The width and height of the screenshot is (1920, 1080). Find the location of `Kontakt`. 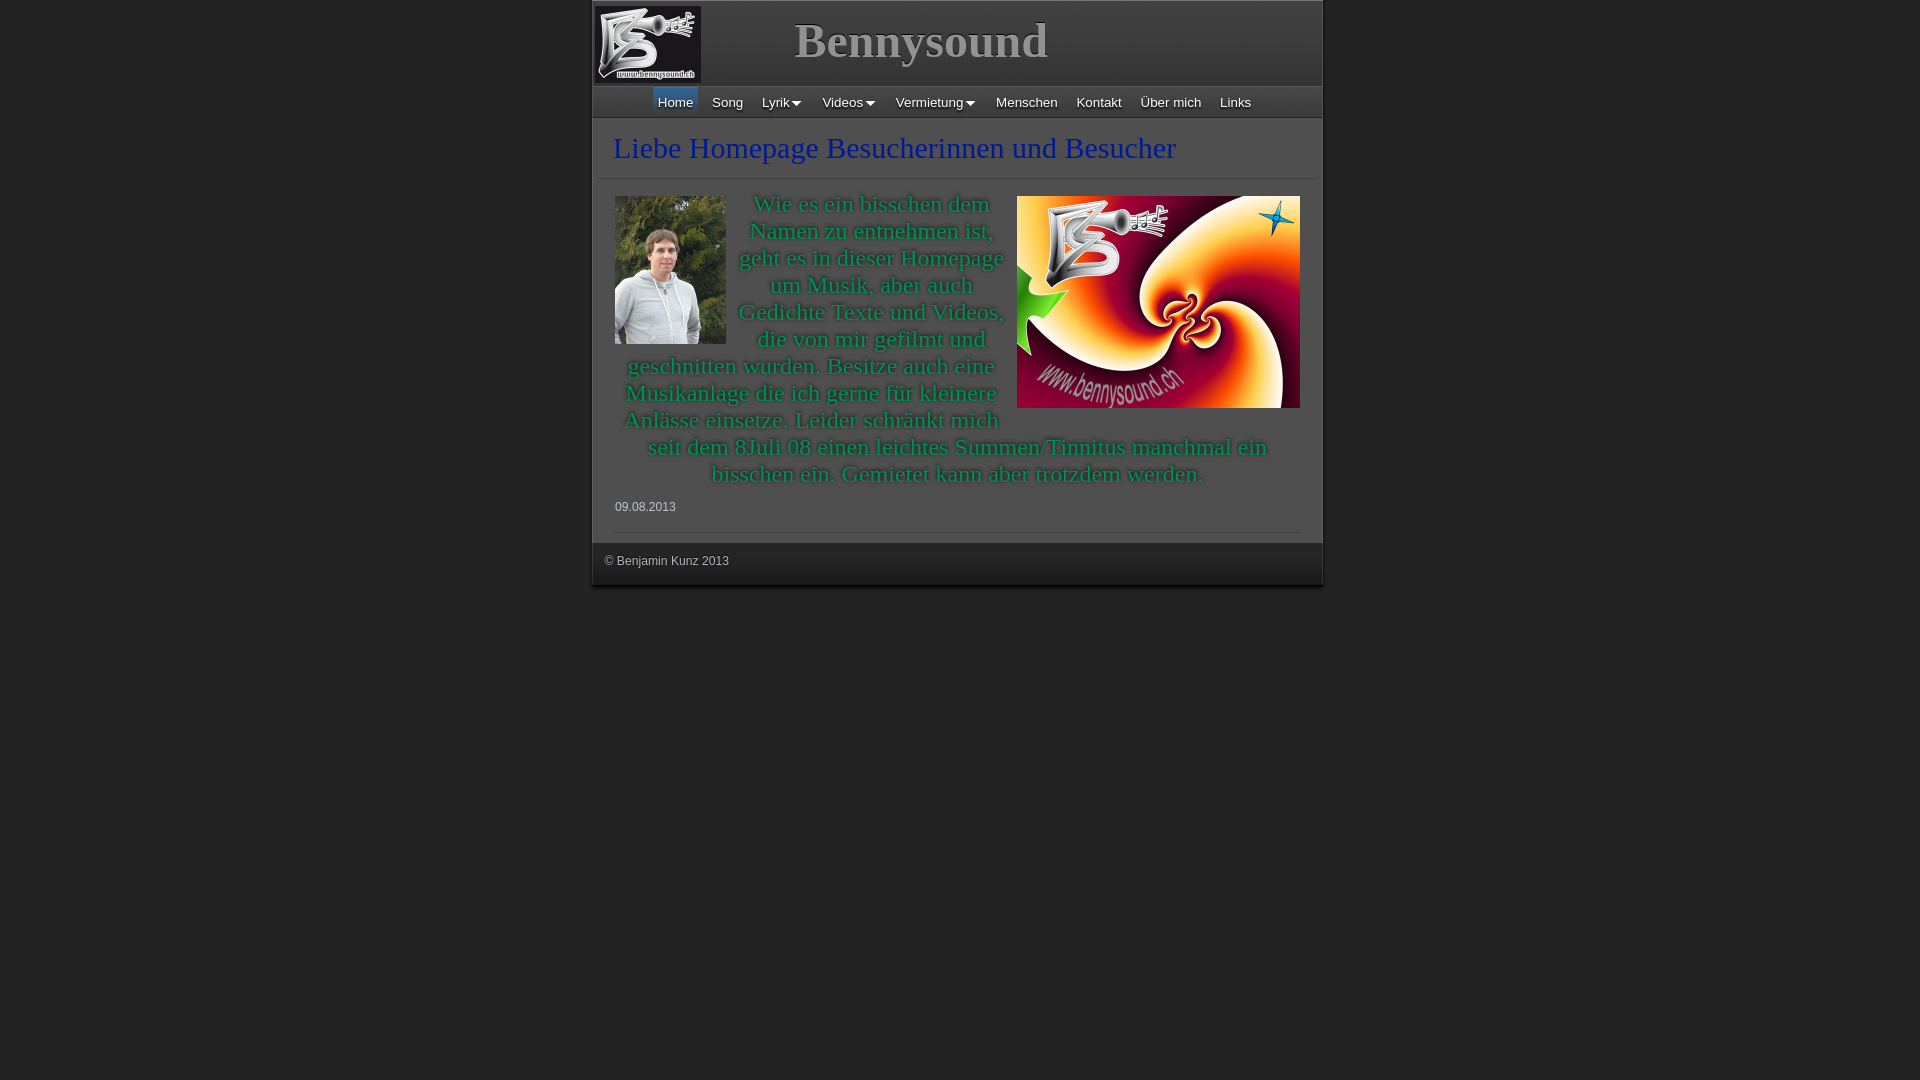

Kontakt is located at coordinates (1098, 102).